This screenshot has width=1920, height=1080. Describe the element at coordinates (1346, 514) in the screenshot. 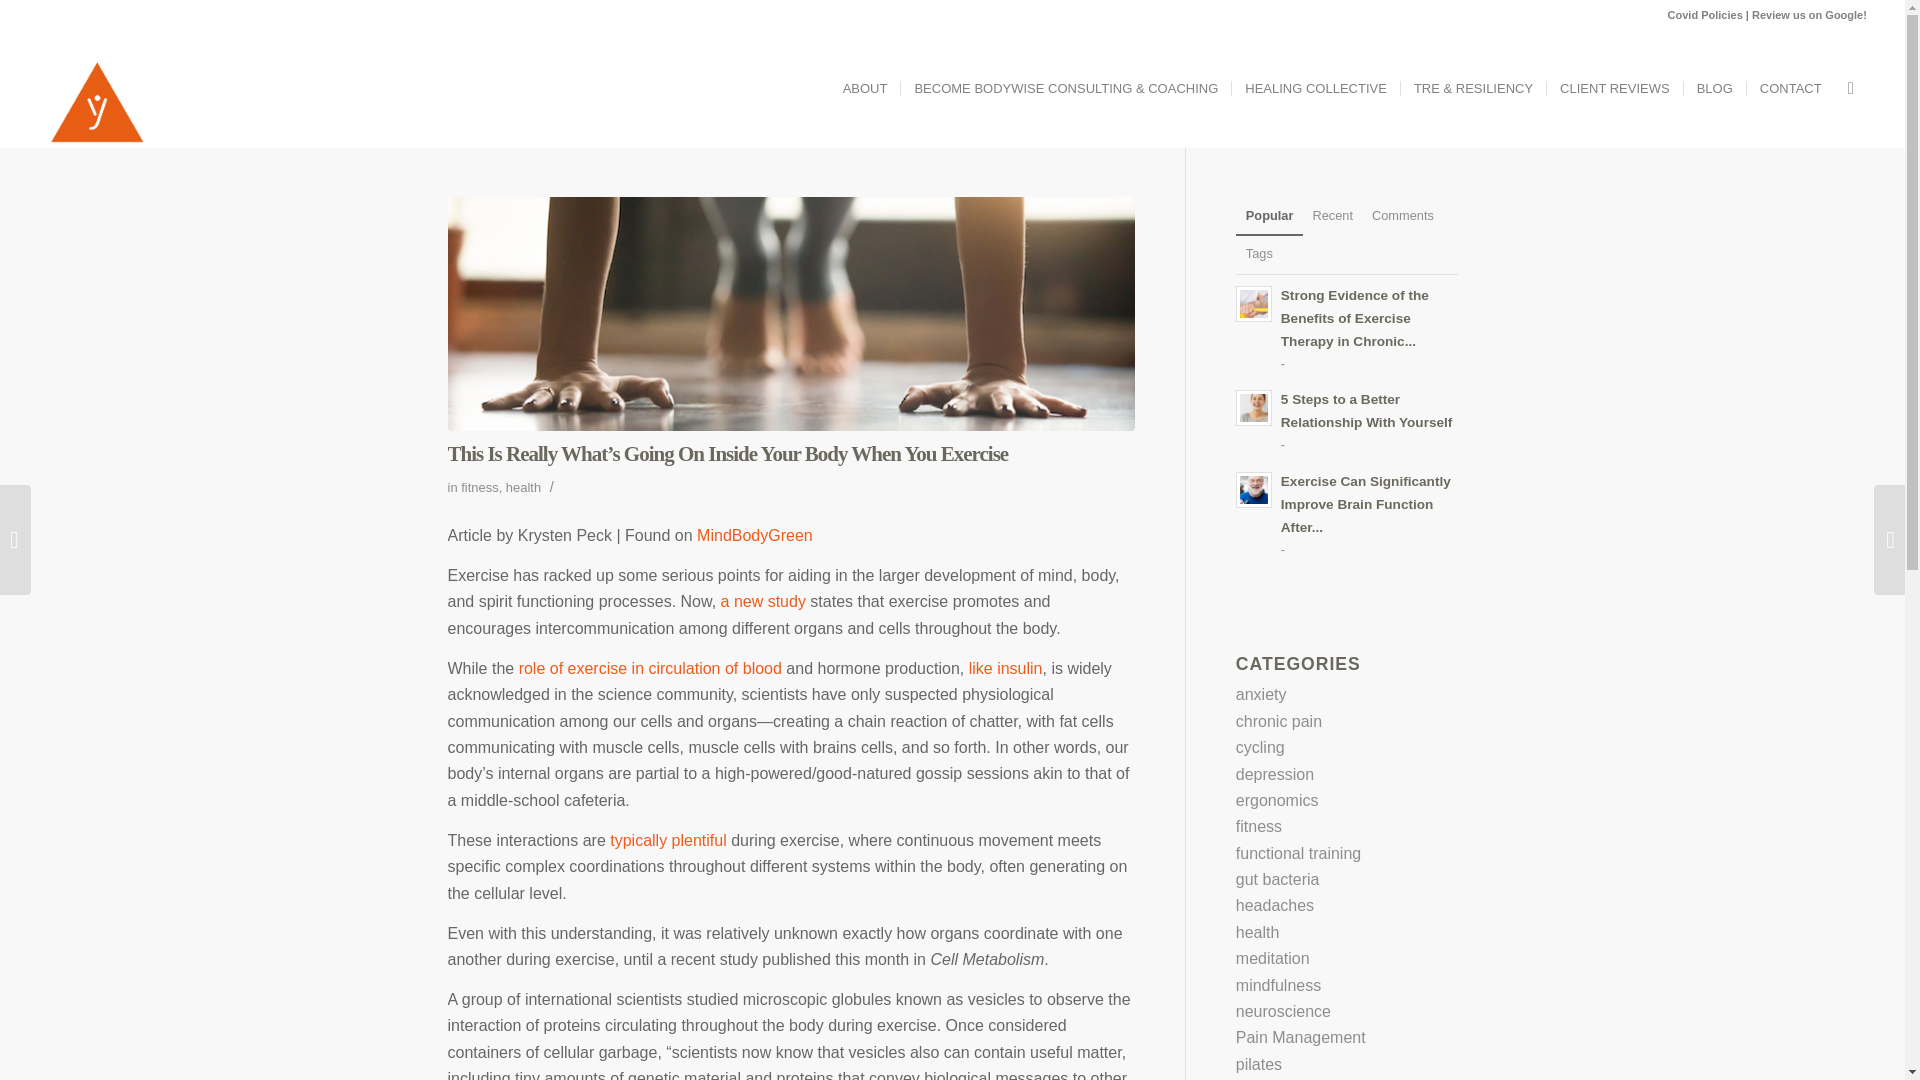

I see `like insulin` at that location.